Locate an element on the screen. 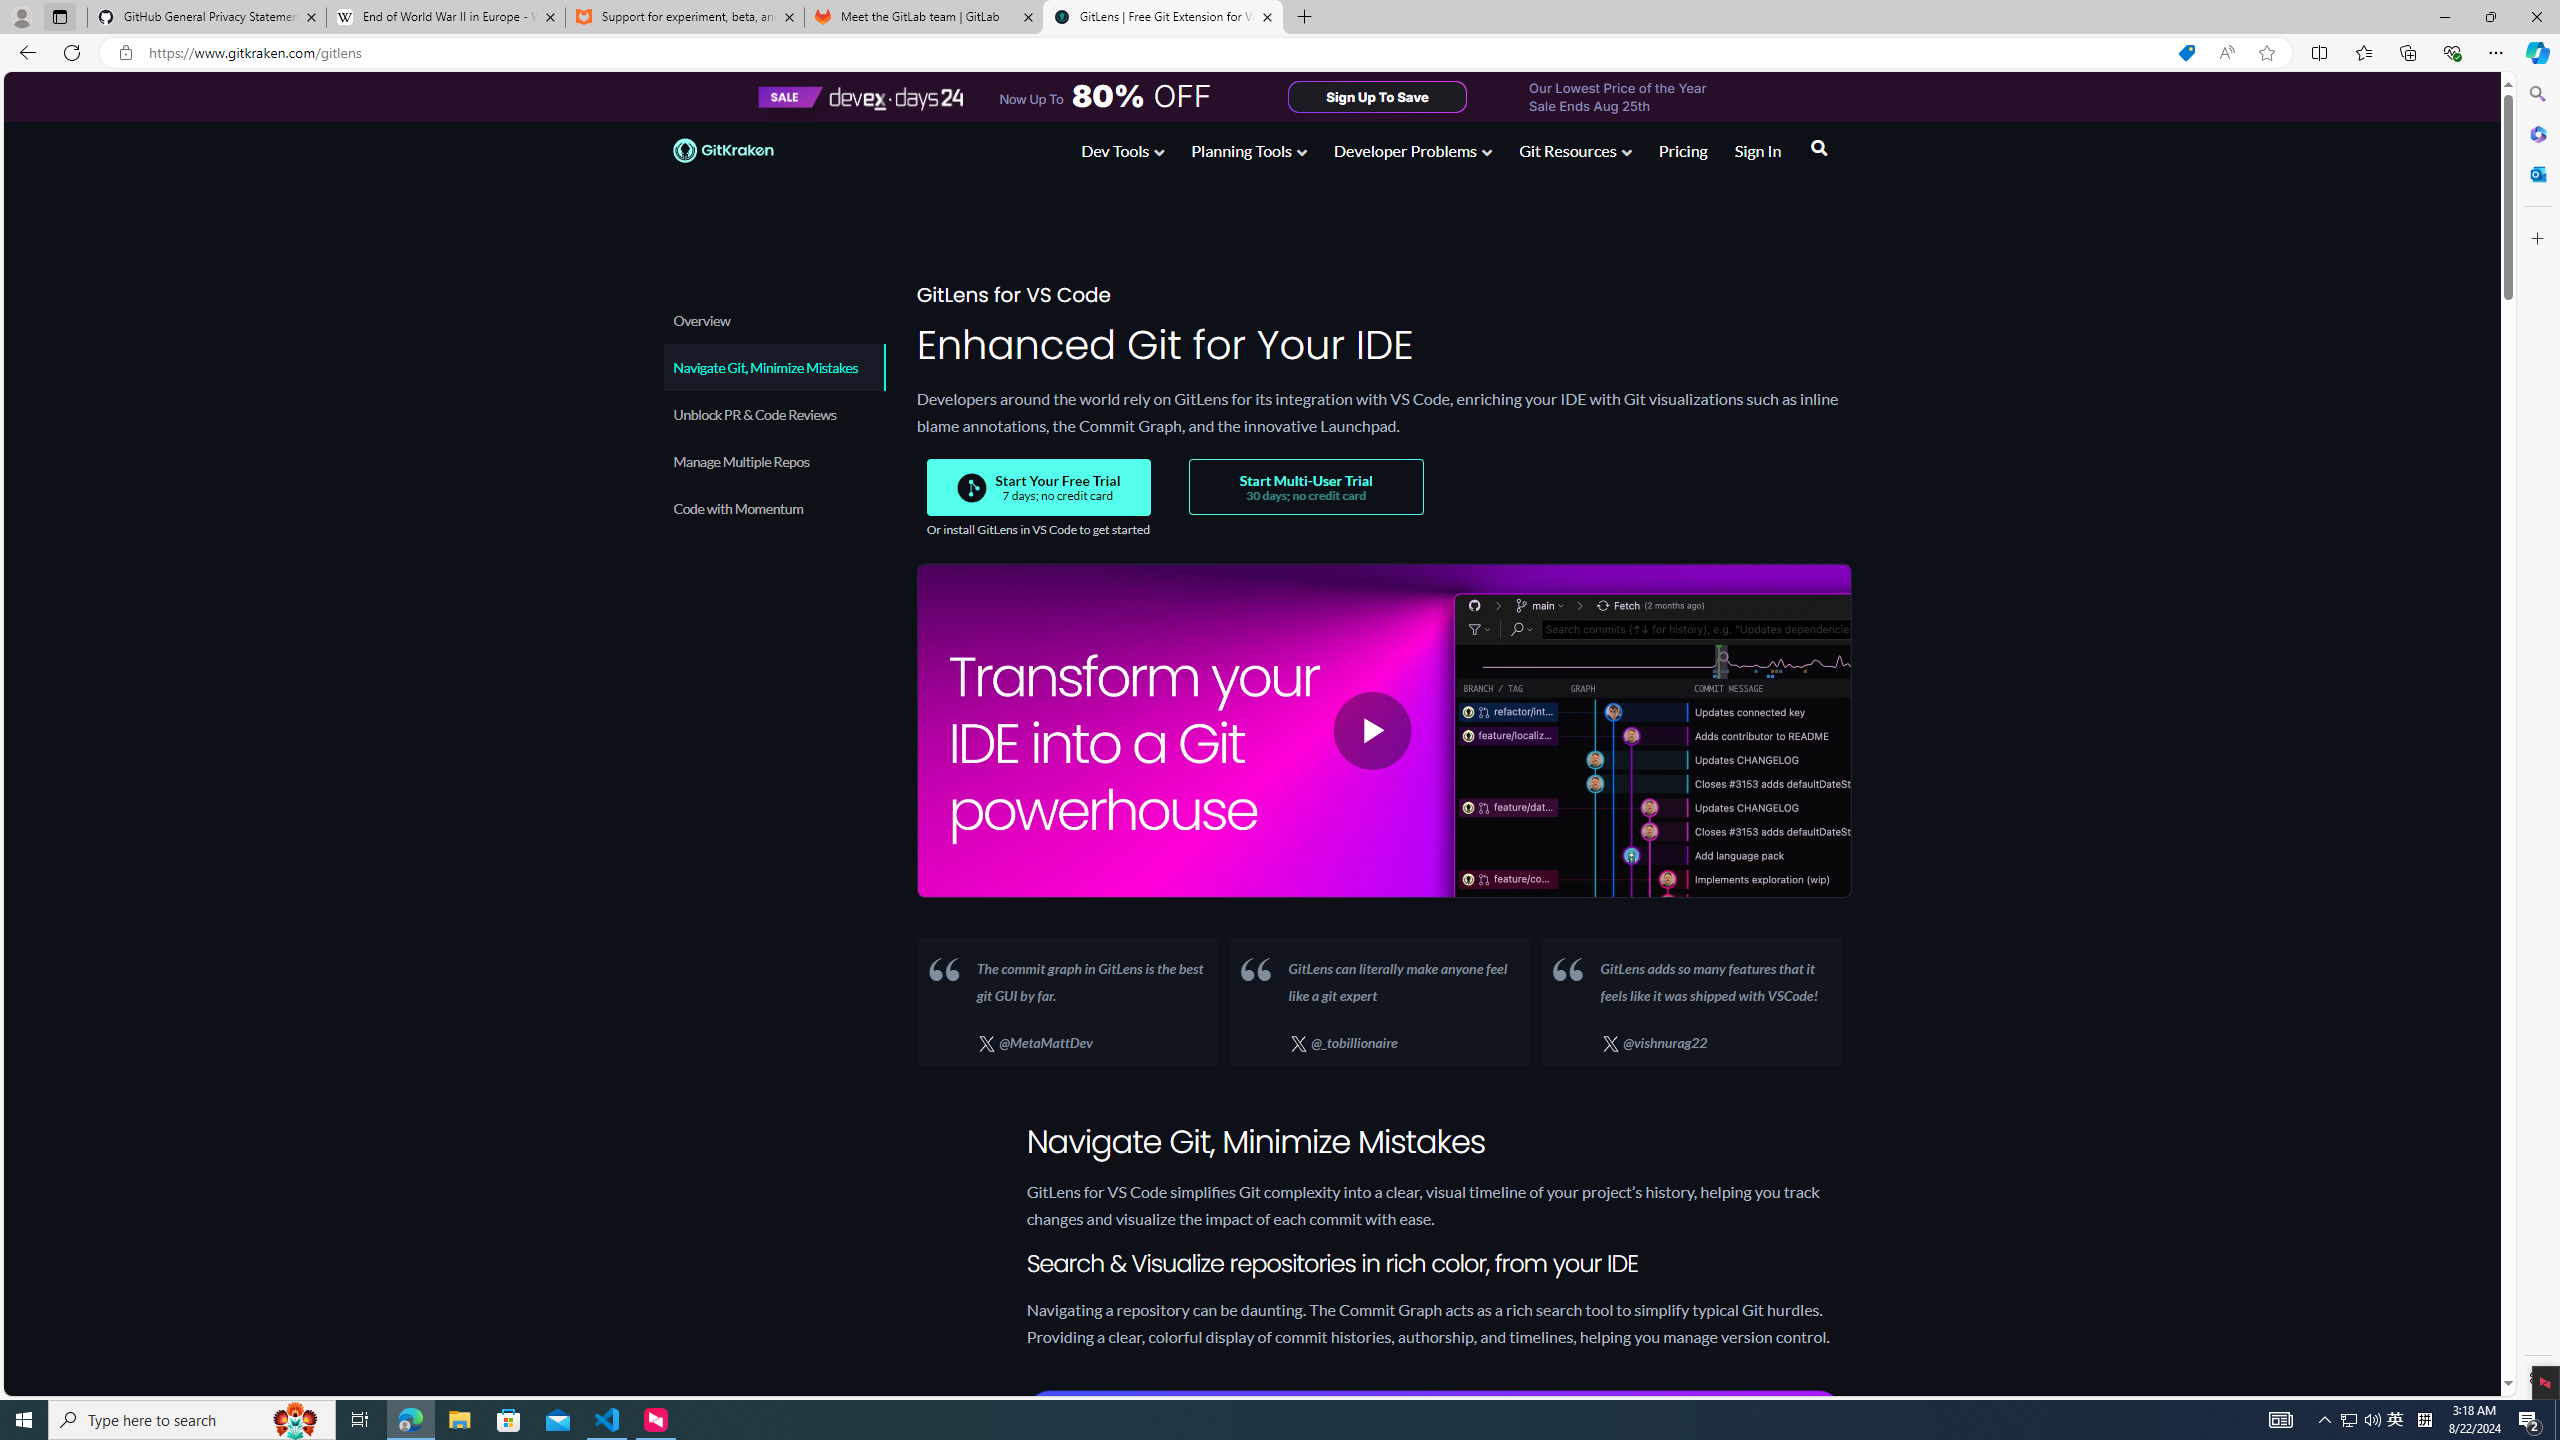 This screenshot has width=2560, height=1440. Or install GitLens in VS Code to get started is located at coordinates (1038, 529).